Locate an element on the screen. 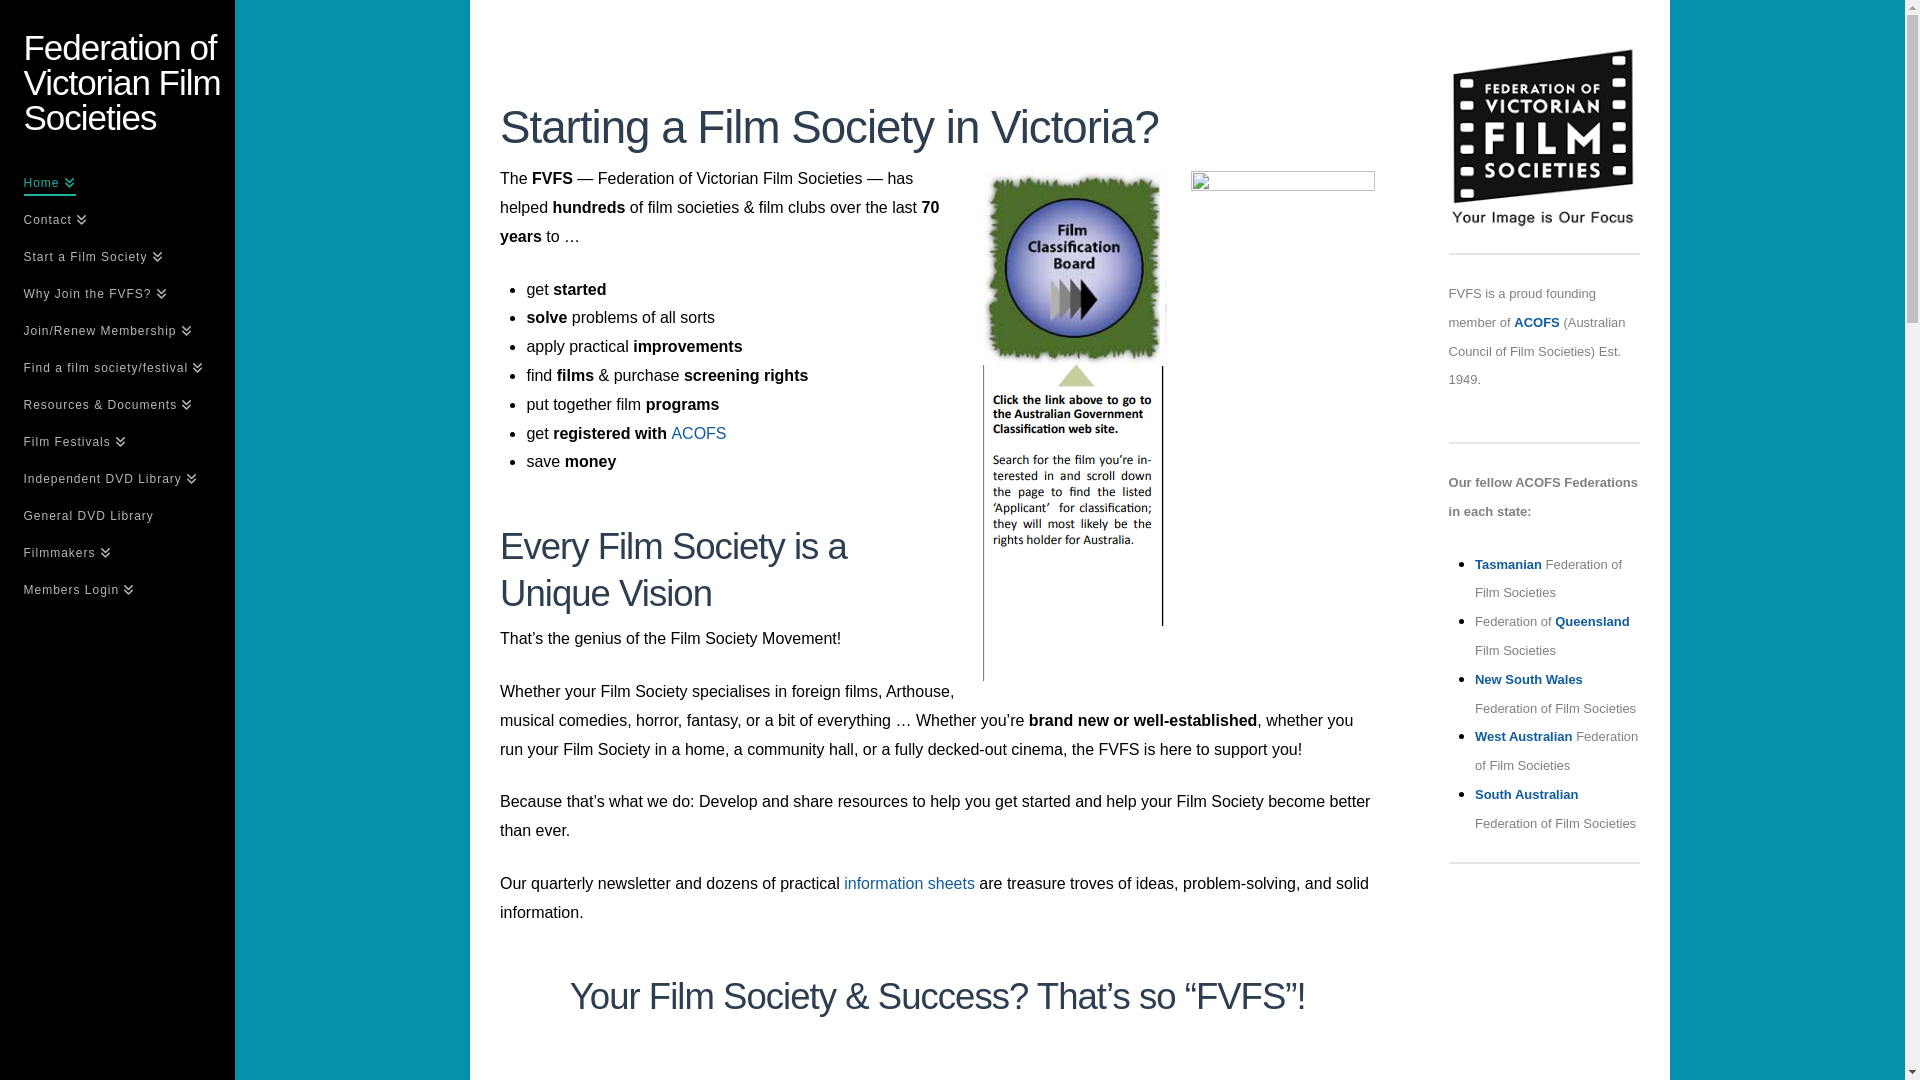  Independent DVD Library is located at coordinates (118, 482).